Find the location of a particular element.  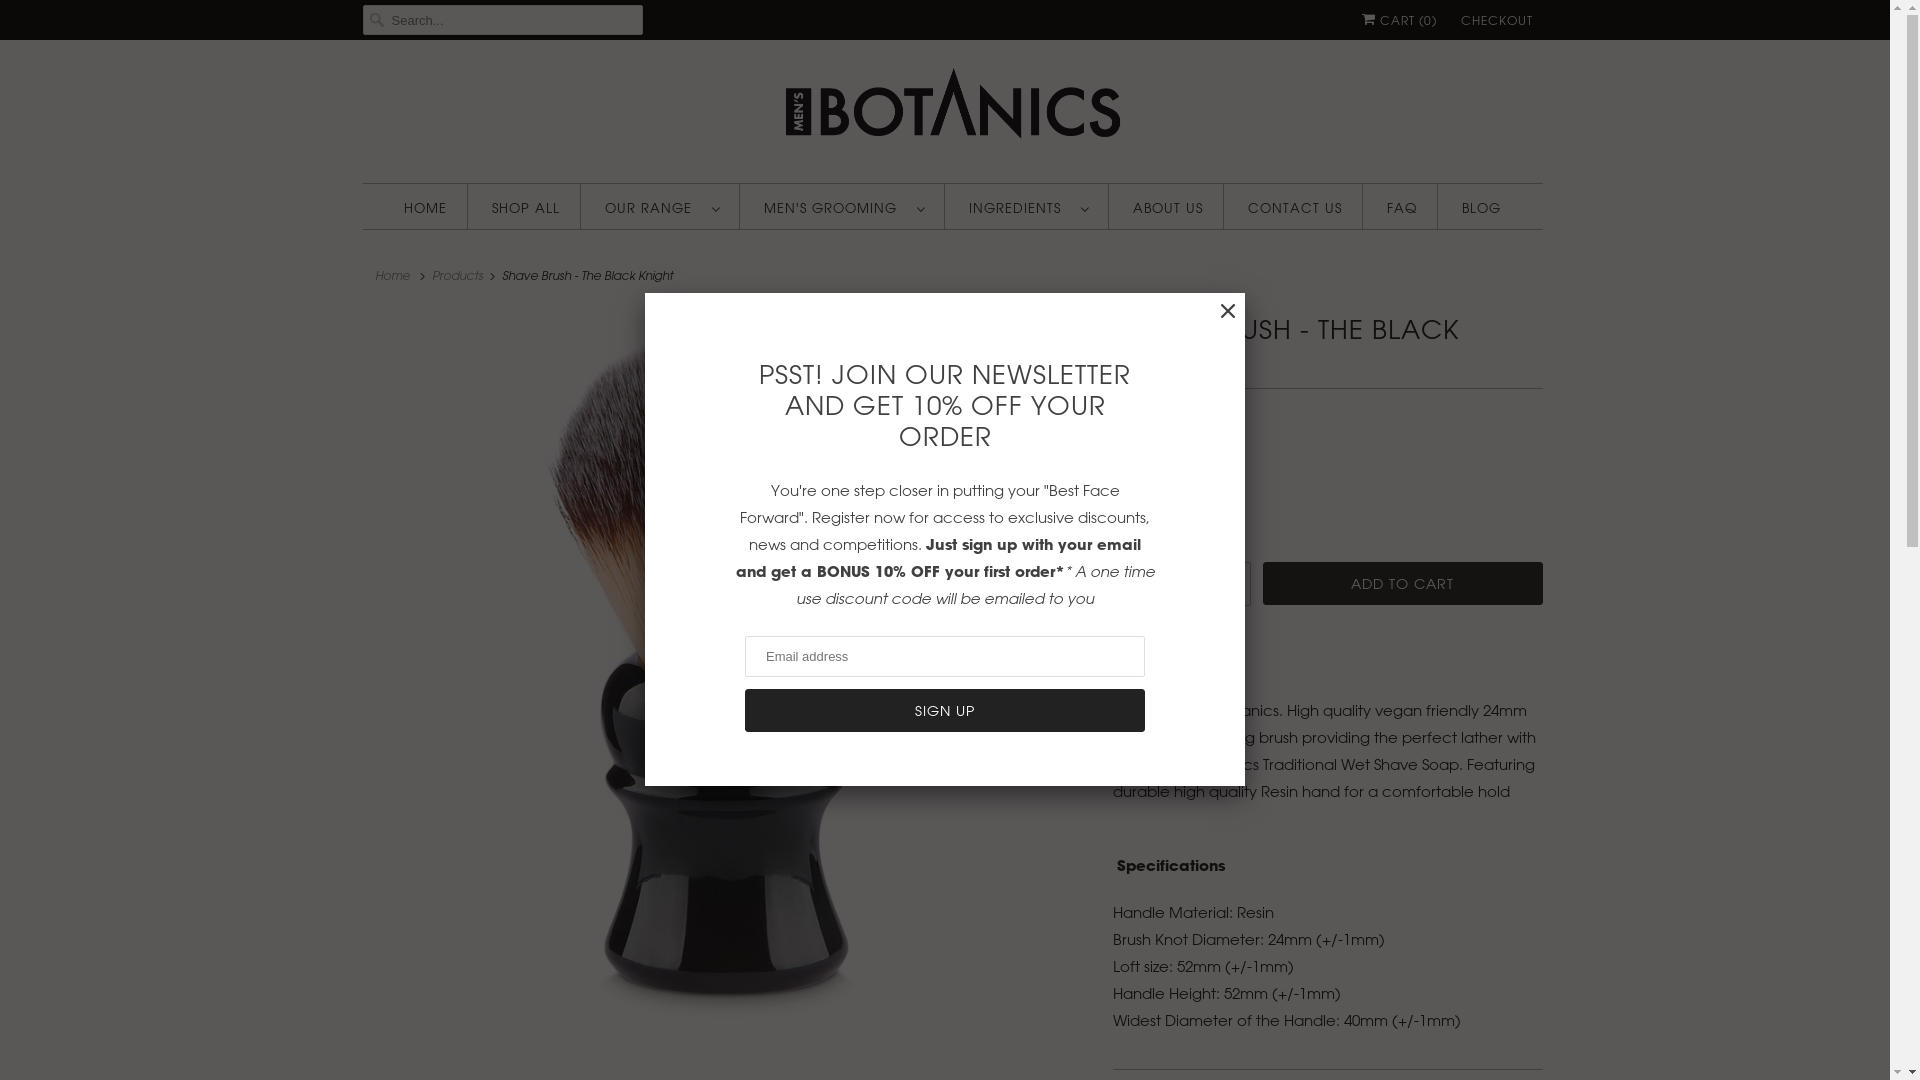

CART (0) is located at coordinates (1400, 20).